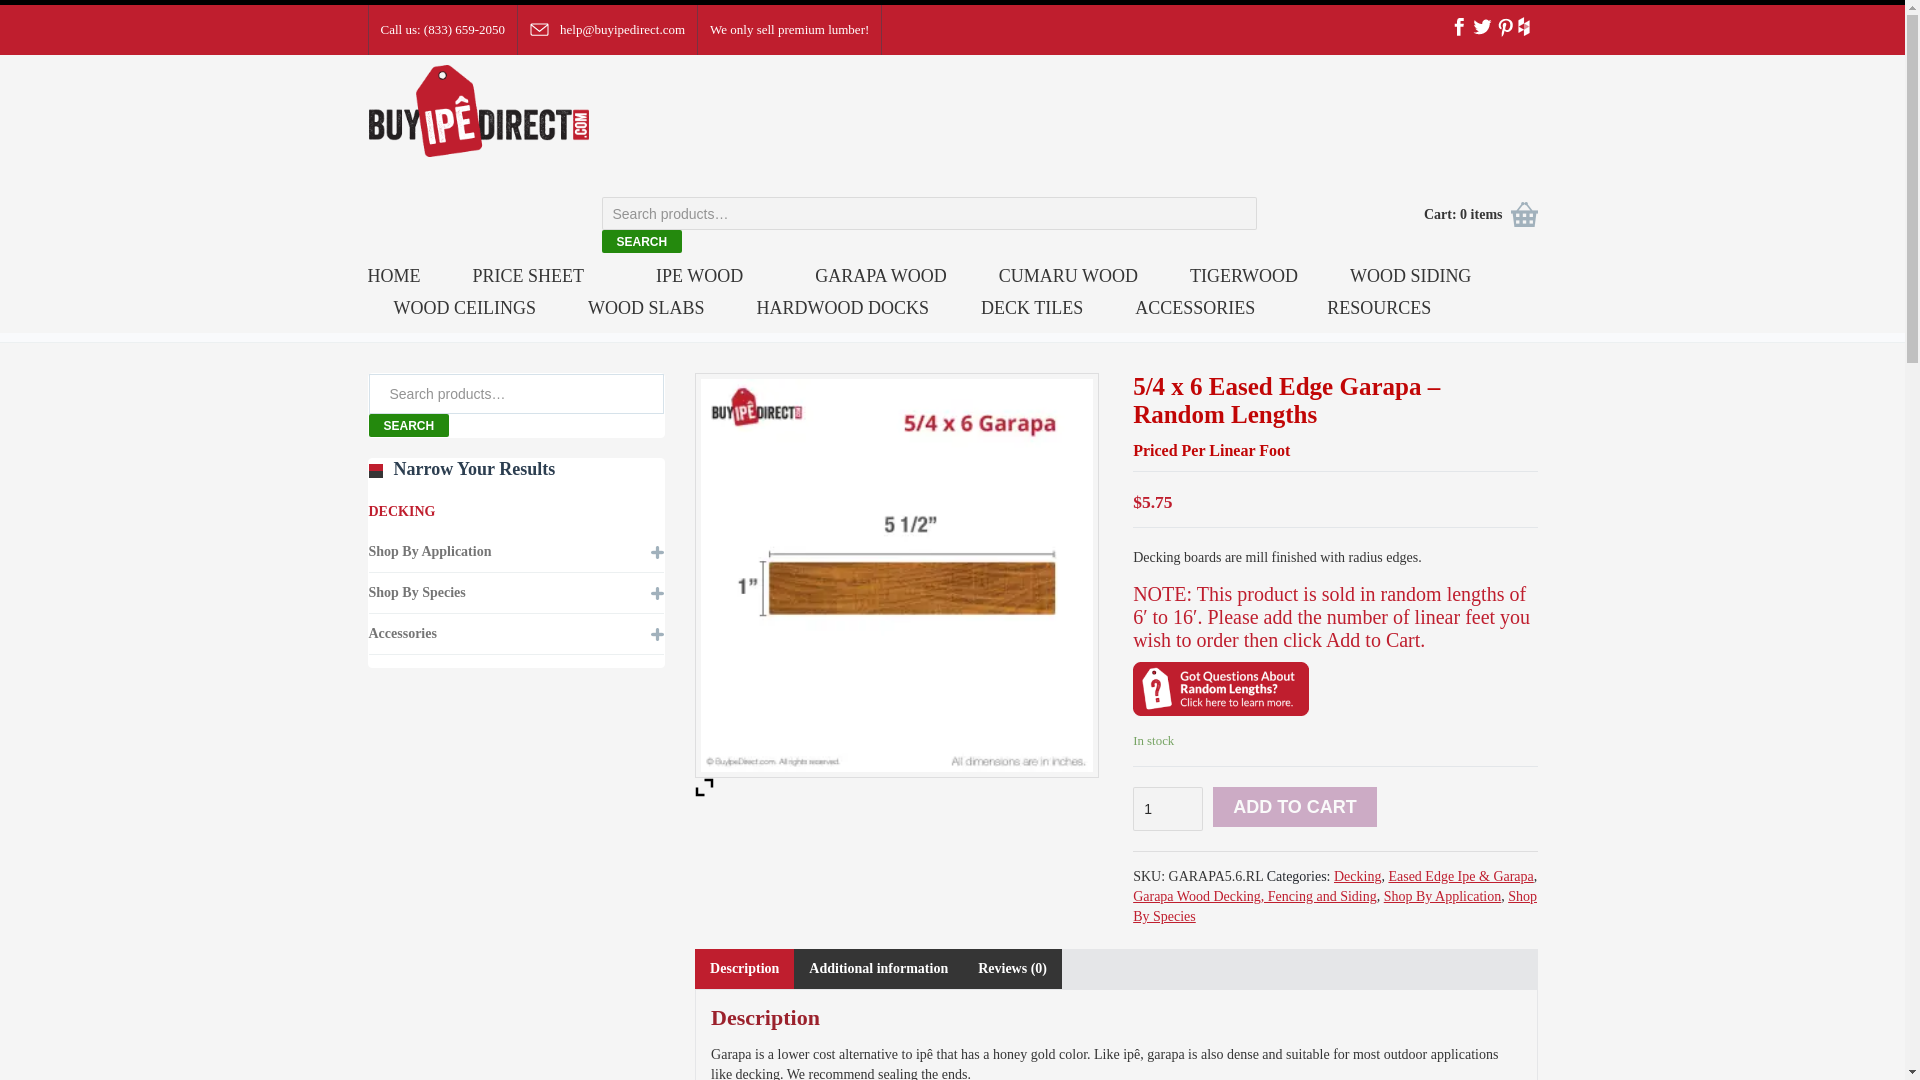  I want to click on 1, so click(1168, 808).